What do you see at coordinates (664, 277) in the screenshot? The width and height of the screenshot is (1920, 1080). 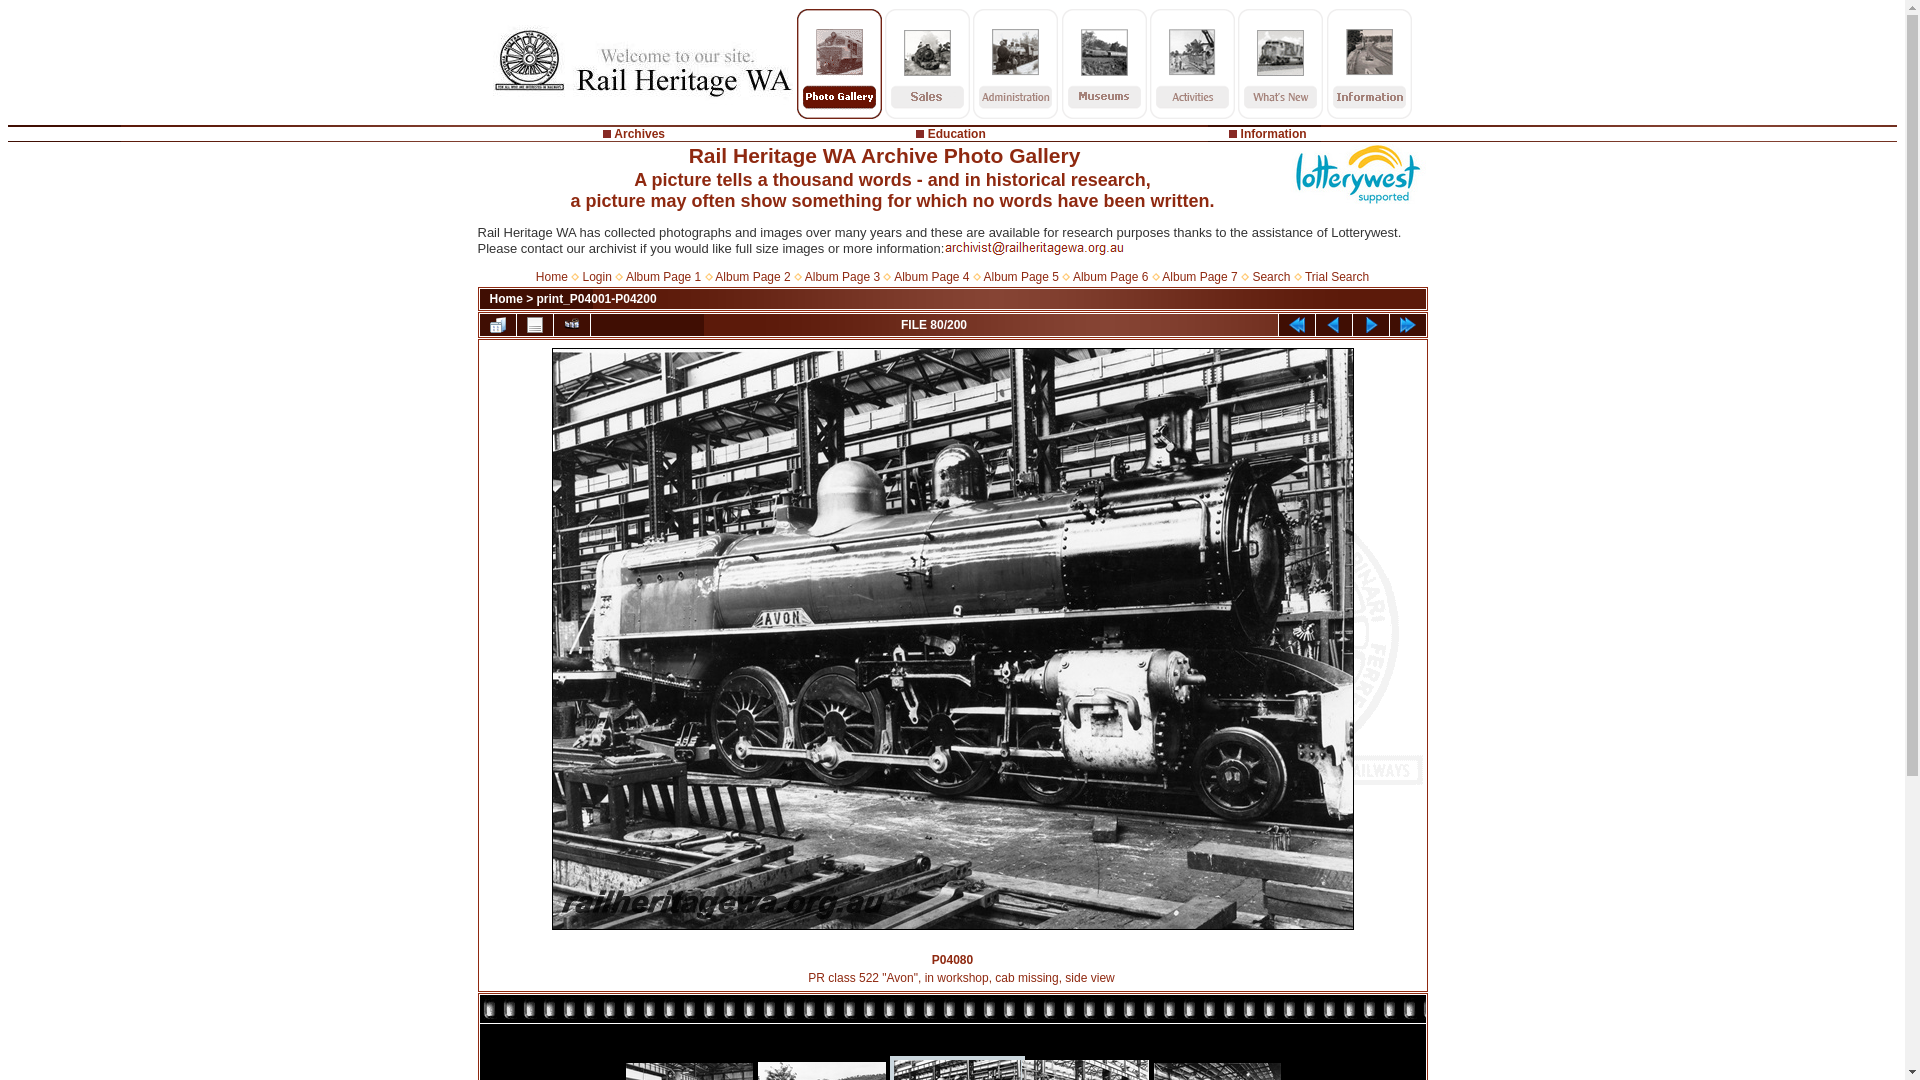 I see `Album Page 1` at bounding box center [664, 277].